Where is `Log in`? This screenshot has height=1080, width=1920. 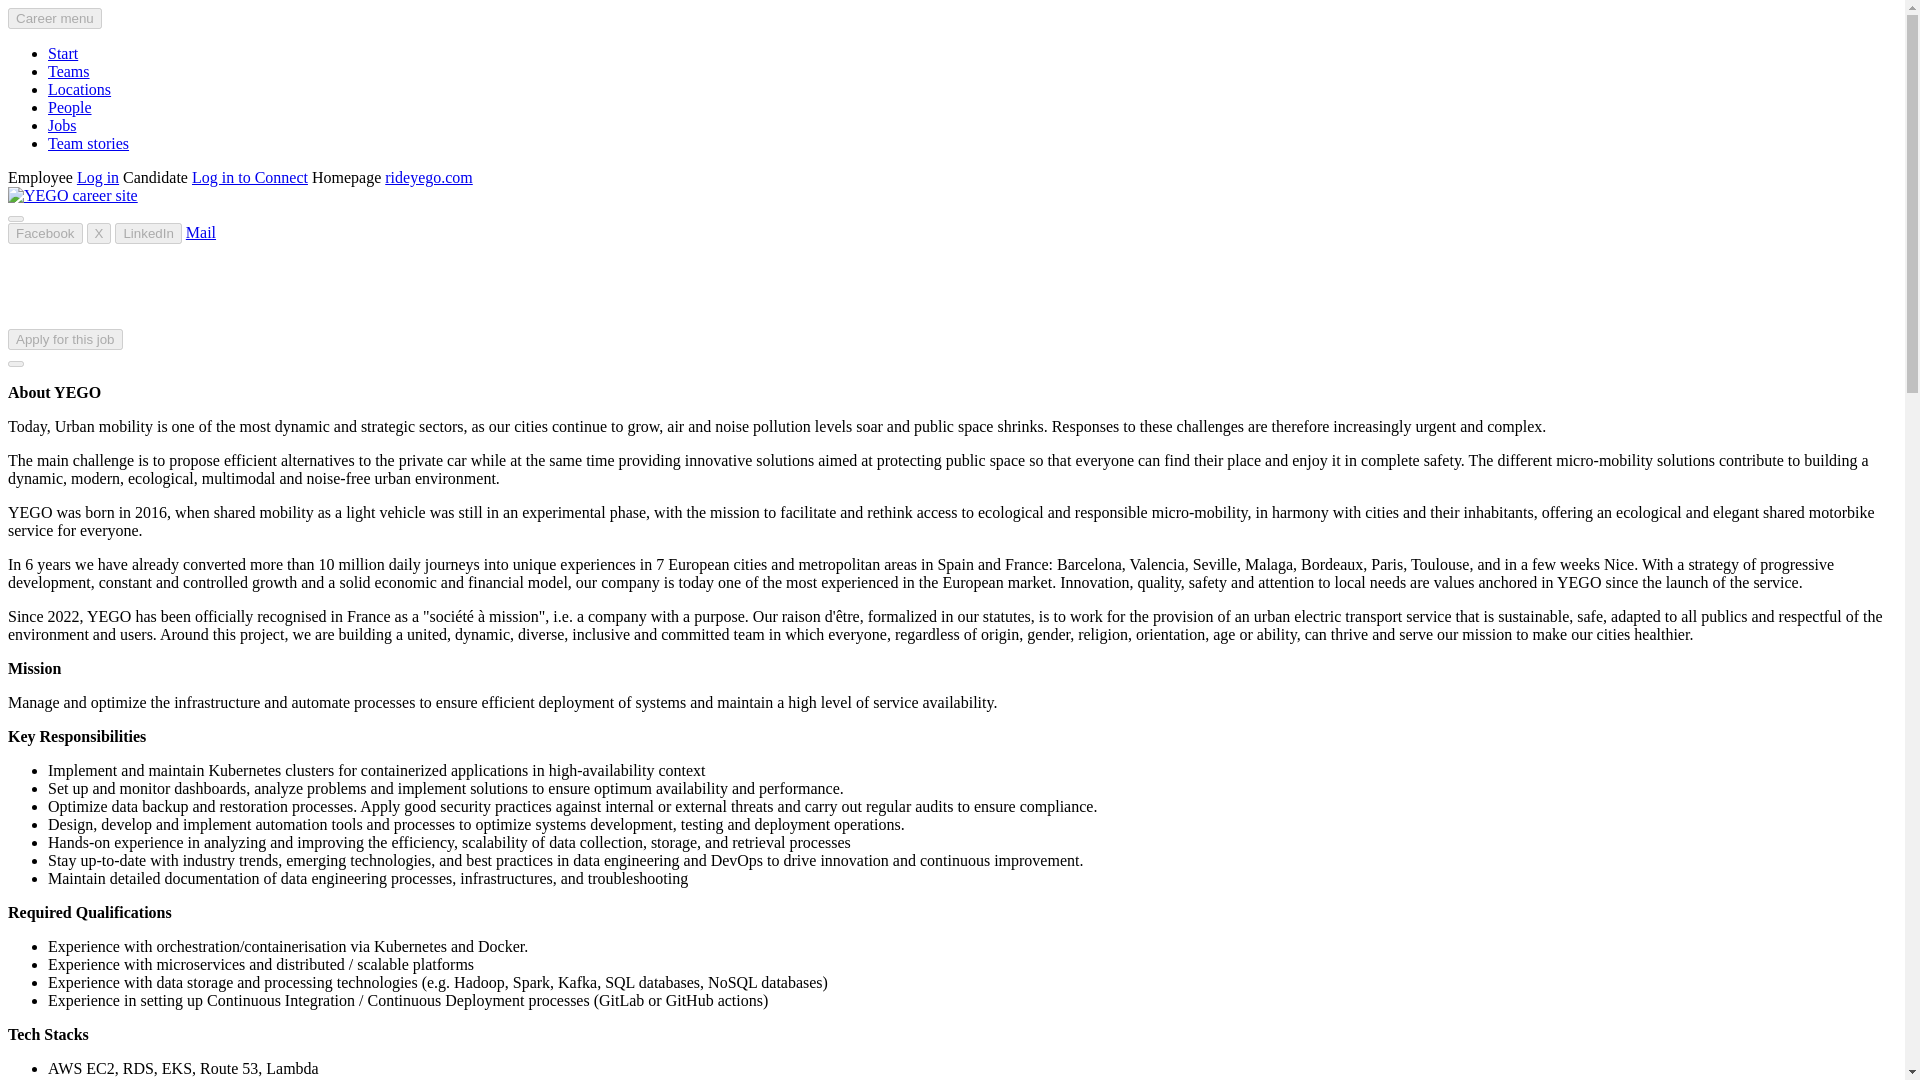 Log in is located at coordinates (98, 176).